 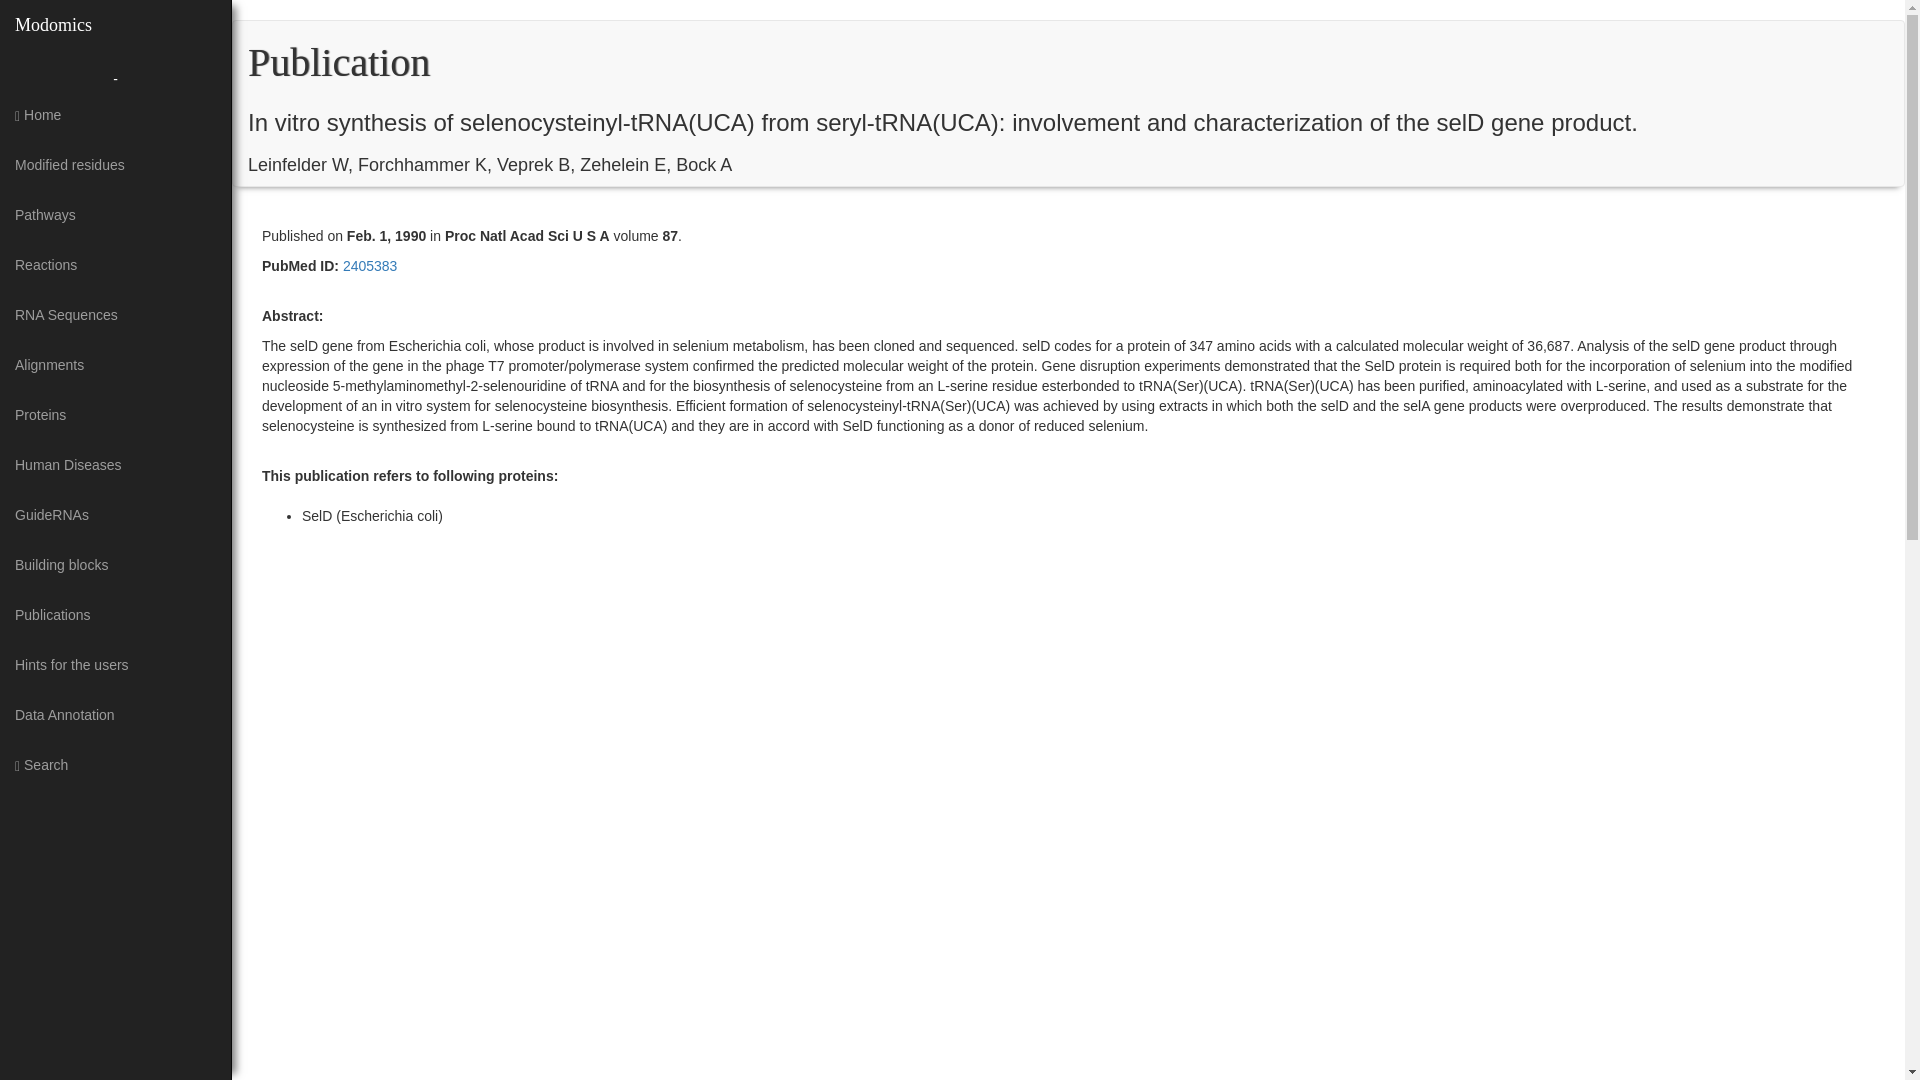 What do you see at coordinates (115, 364) in the screenshot?
I see `Alignments` at bounding box center [115, 364].